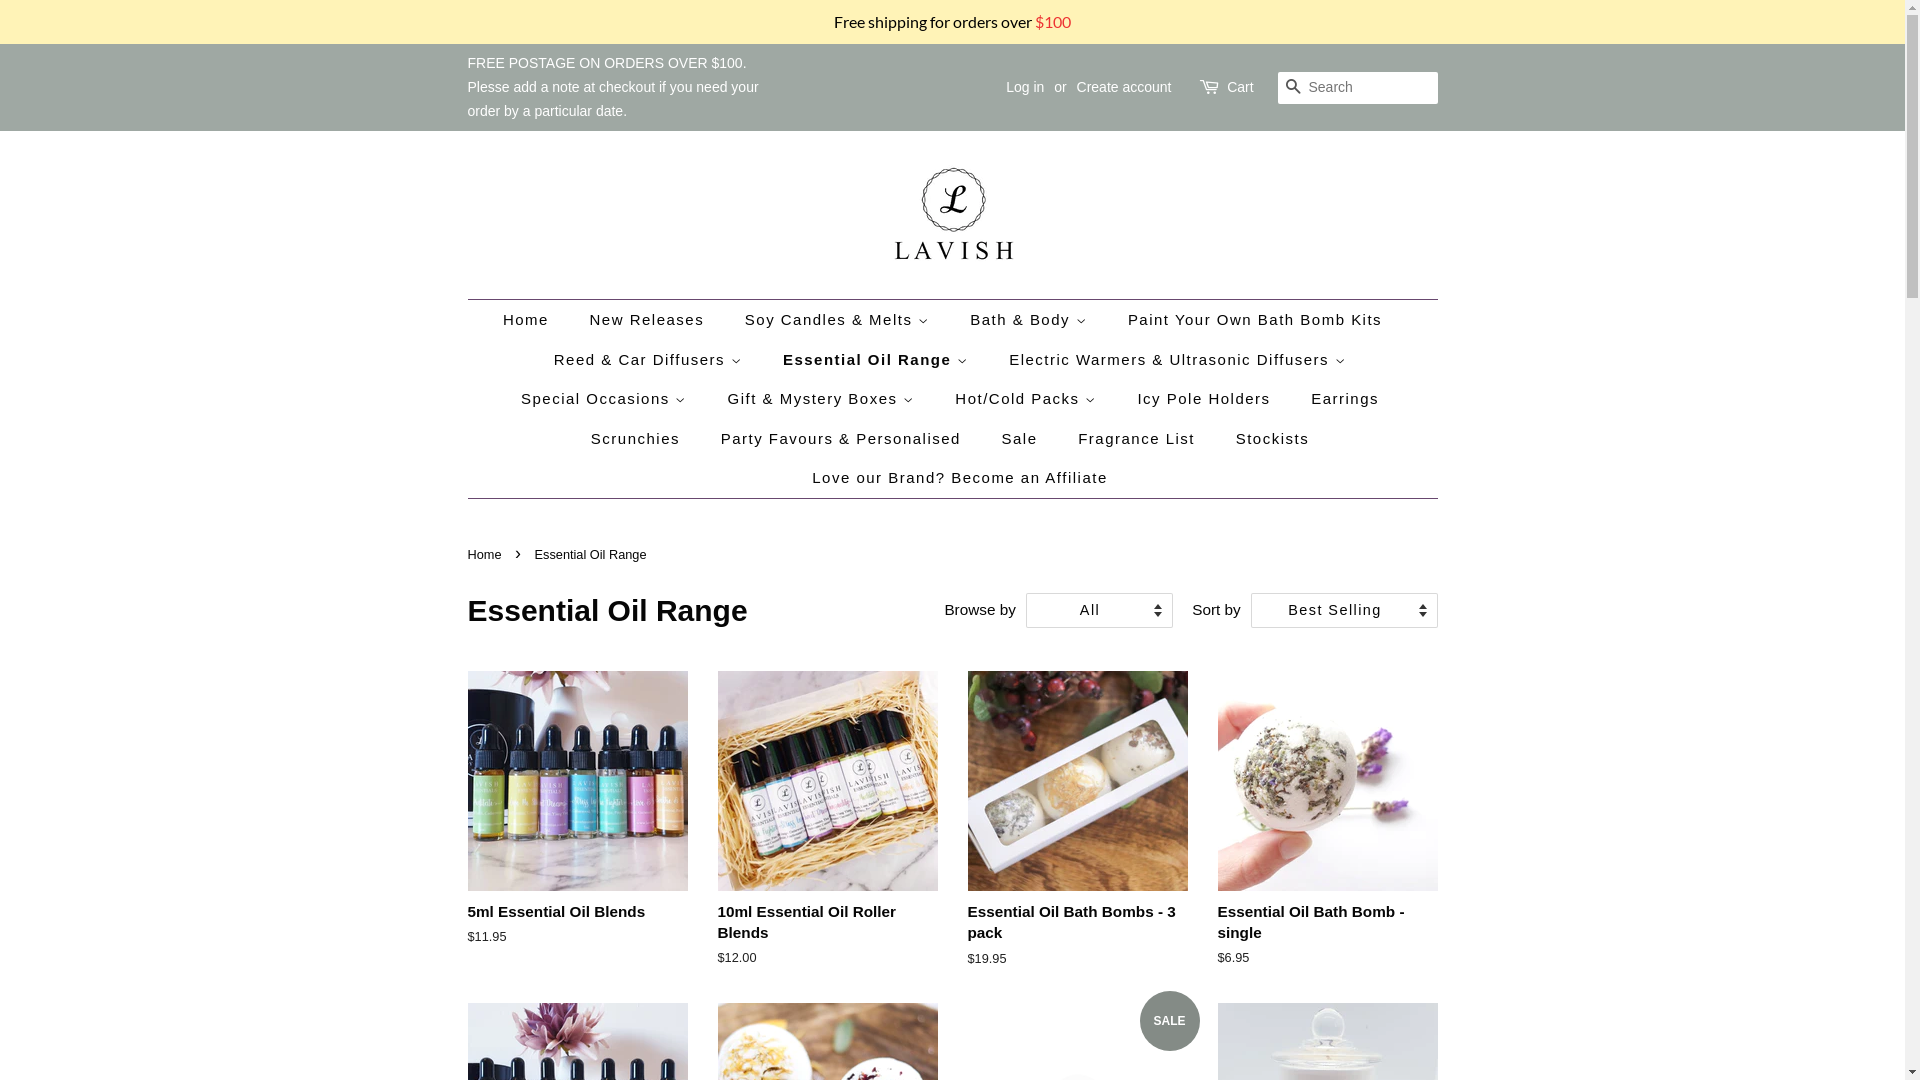 This screenshot has width=1920, height=1080. Describe the element at coordinates (1139, 439) in the screenshot. I see `Fragrance List` at that location.